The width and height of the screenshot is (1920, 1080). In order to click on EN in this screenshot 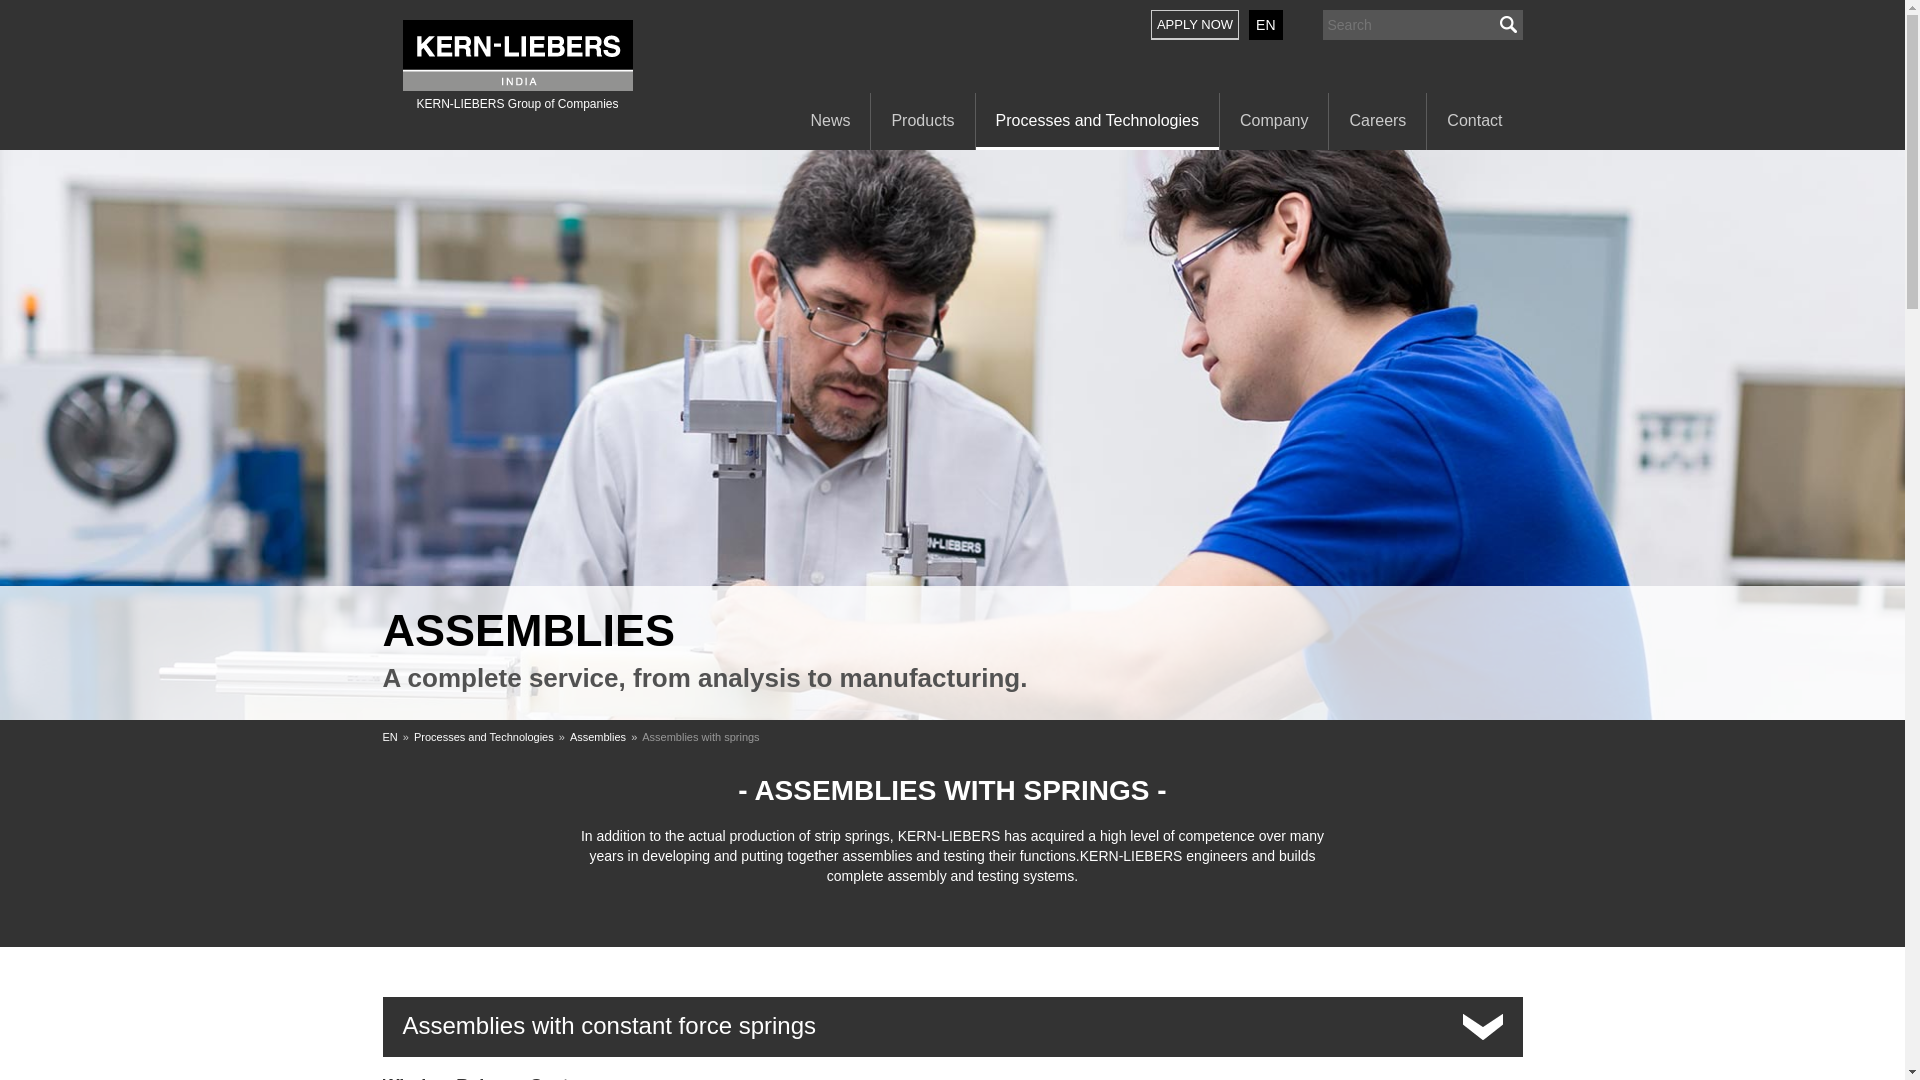, I will do `click(1266, 24)`.